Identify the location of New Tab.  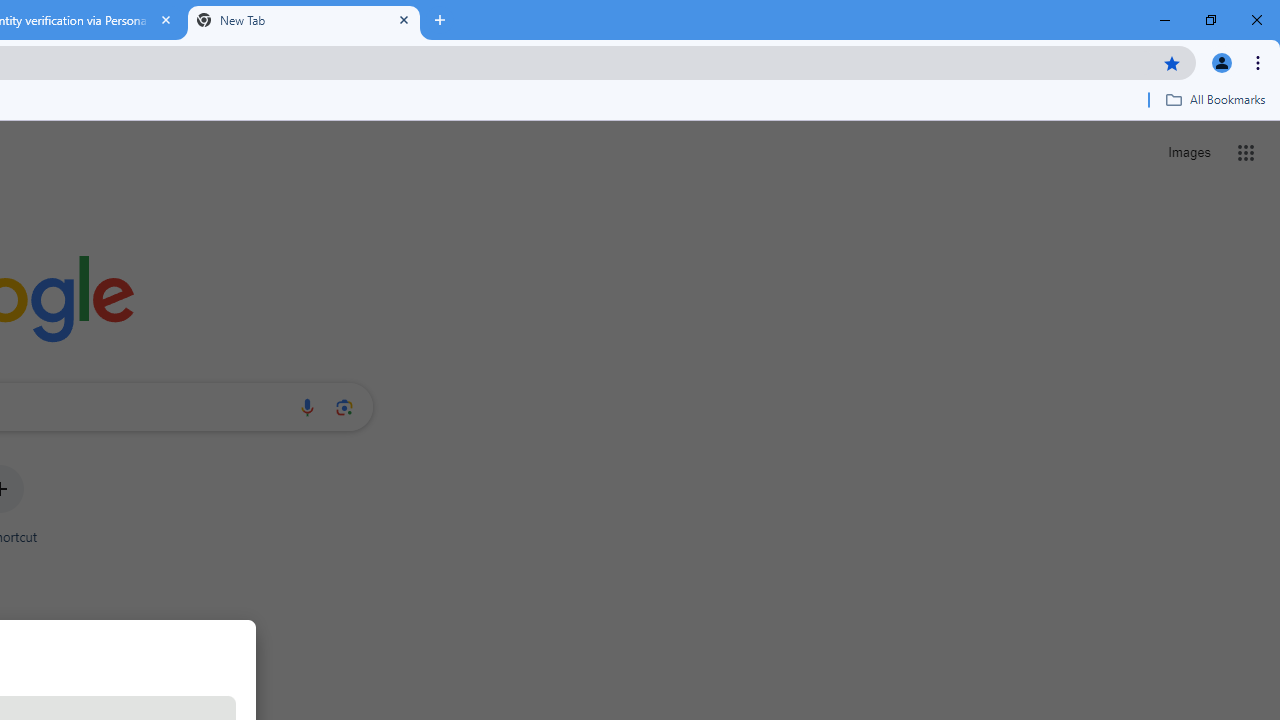
(304, 20).